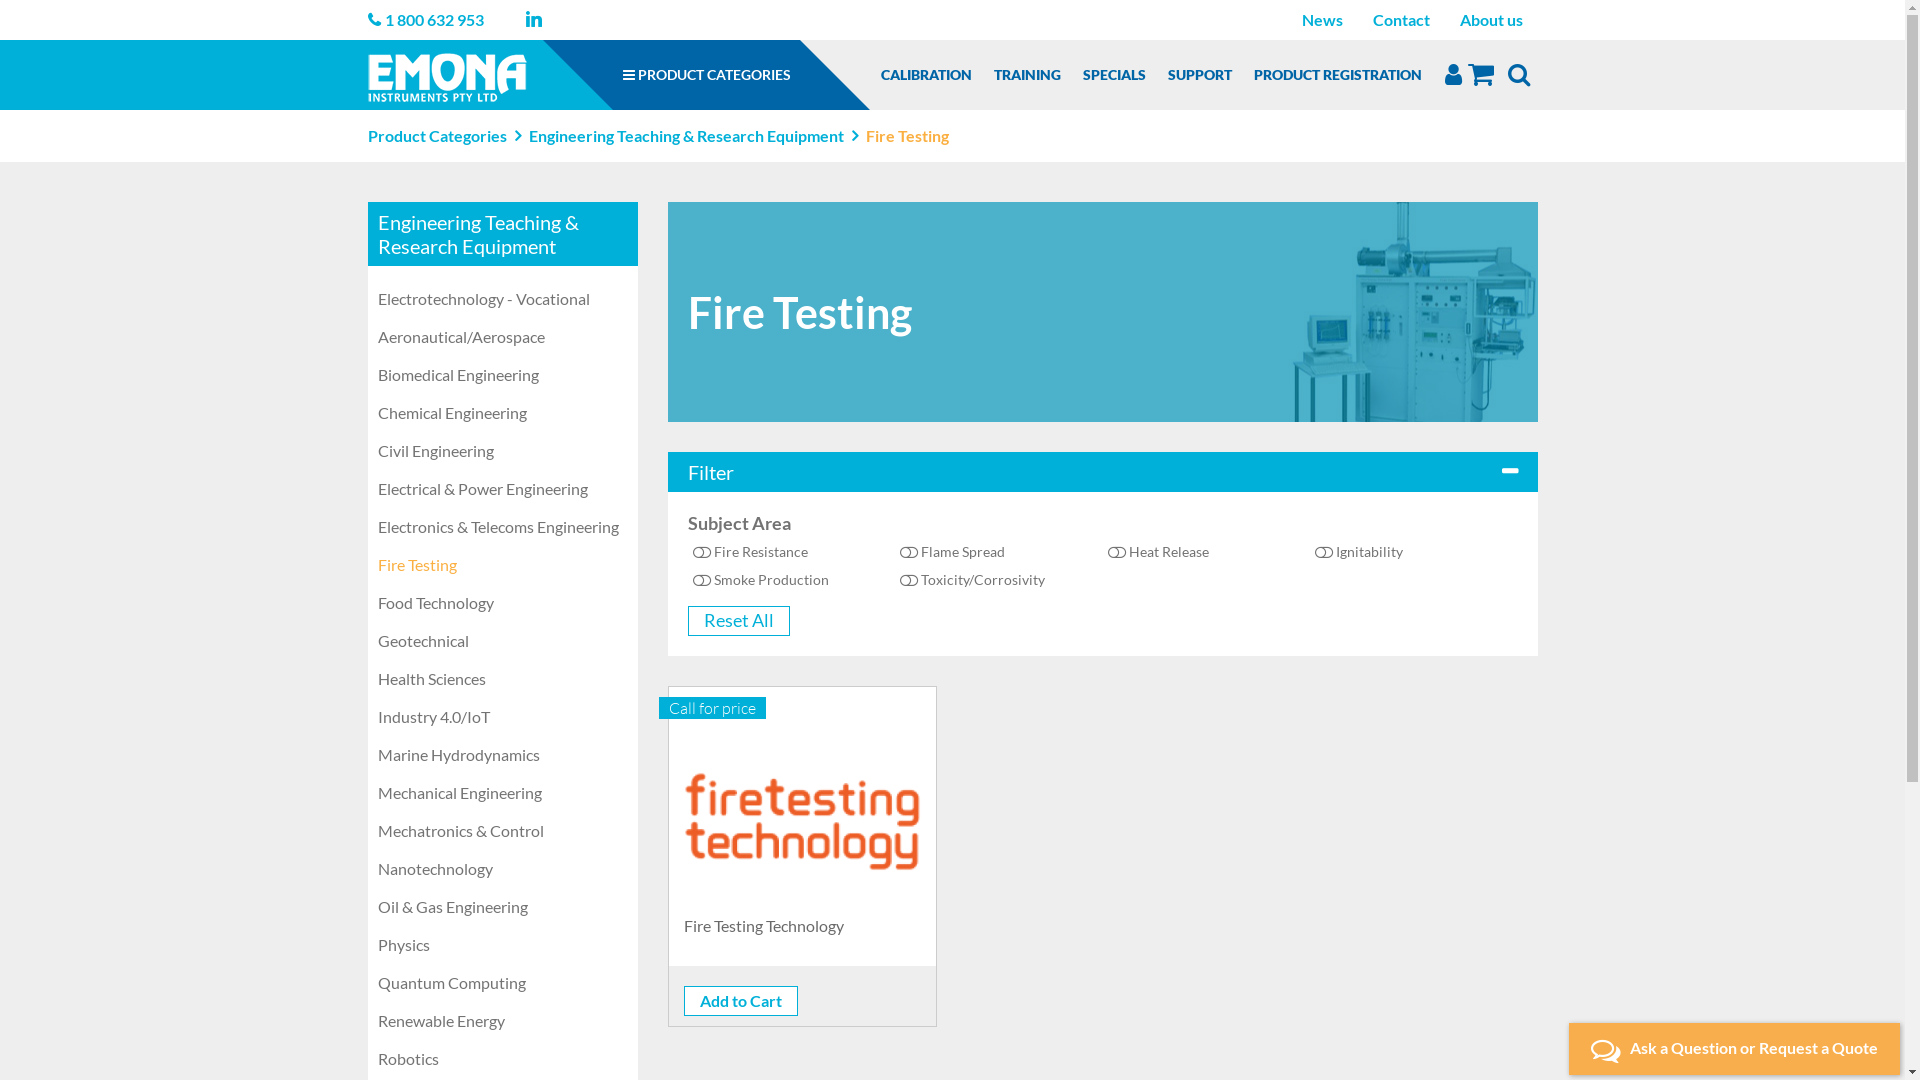 This screenshot has width=1920, height=1080. Describe the element at coordinates (1338, 75) in the screenshot. I see `PRODUCT REGISTRATION` at that location.